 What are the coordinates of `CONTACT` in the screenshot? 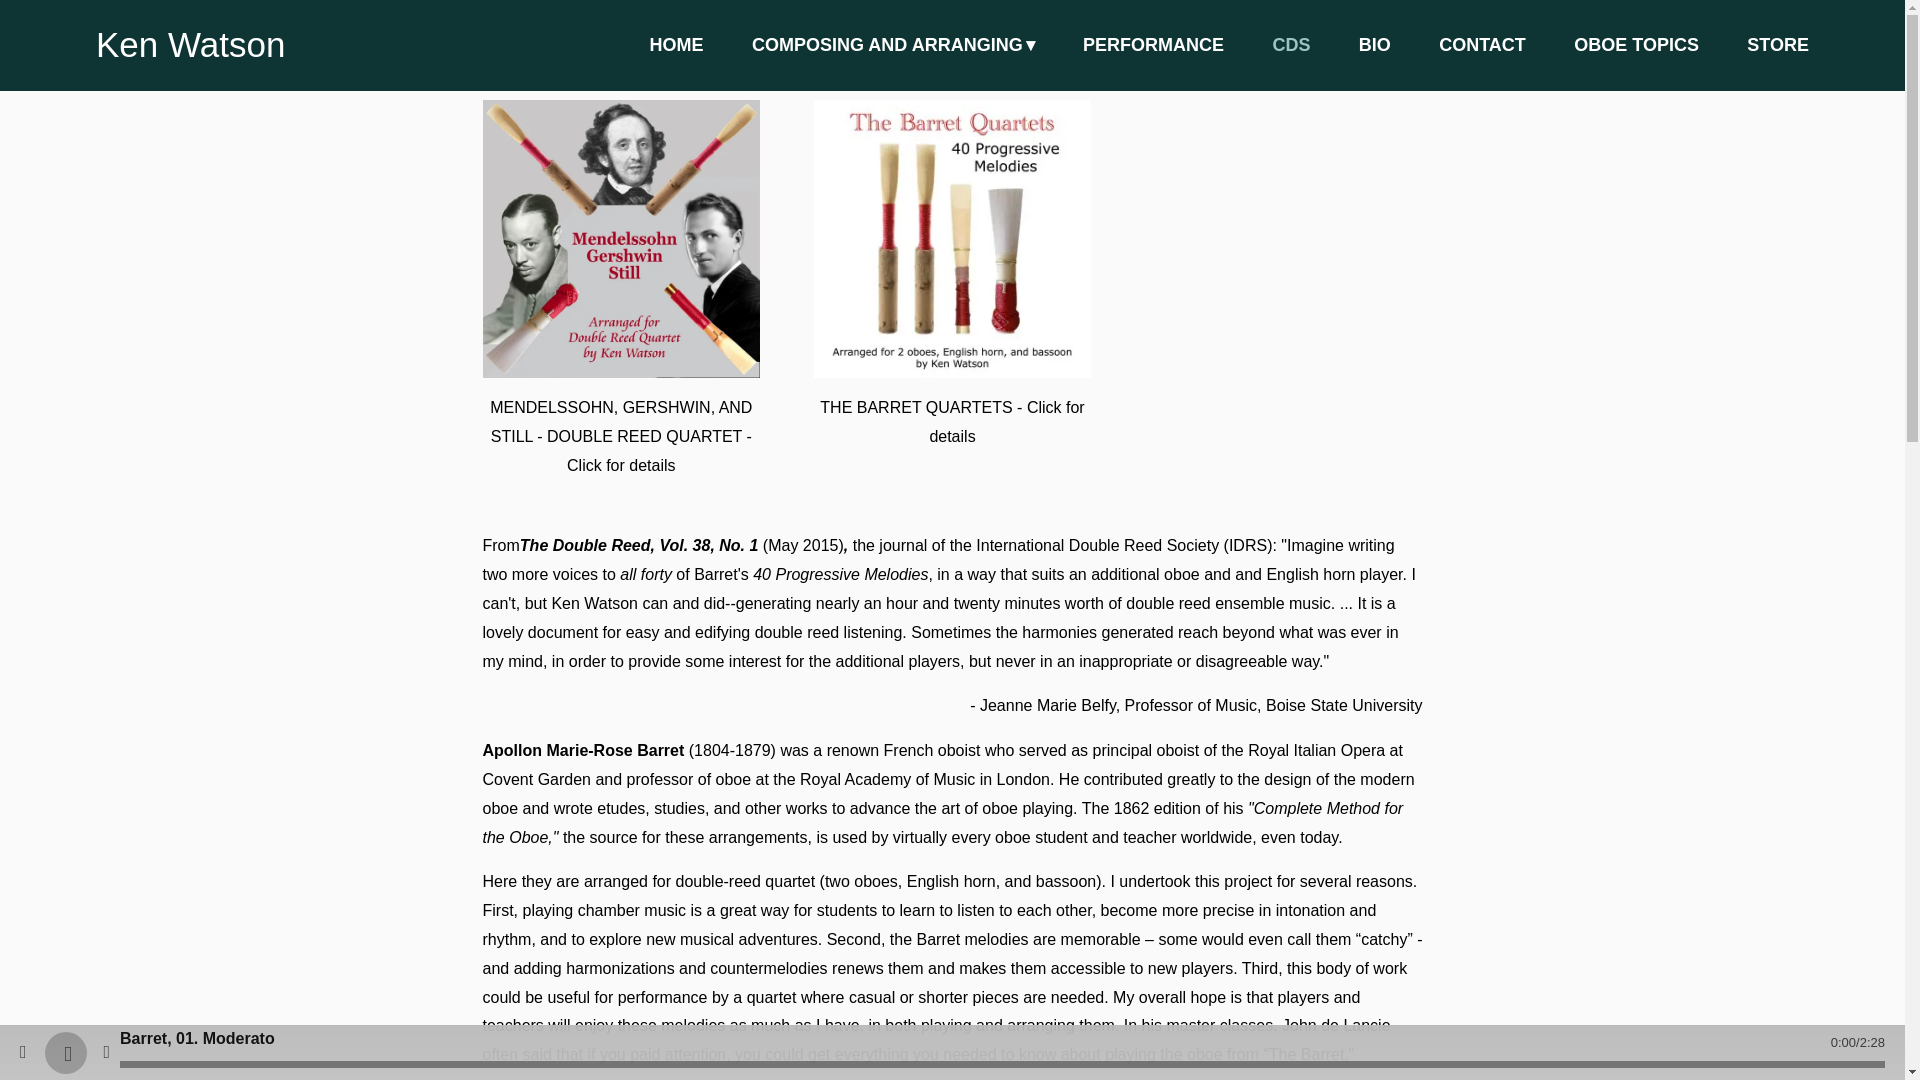 It's located at (1482, 45).